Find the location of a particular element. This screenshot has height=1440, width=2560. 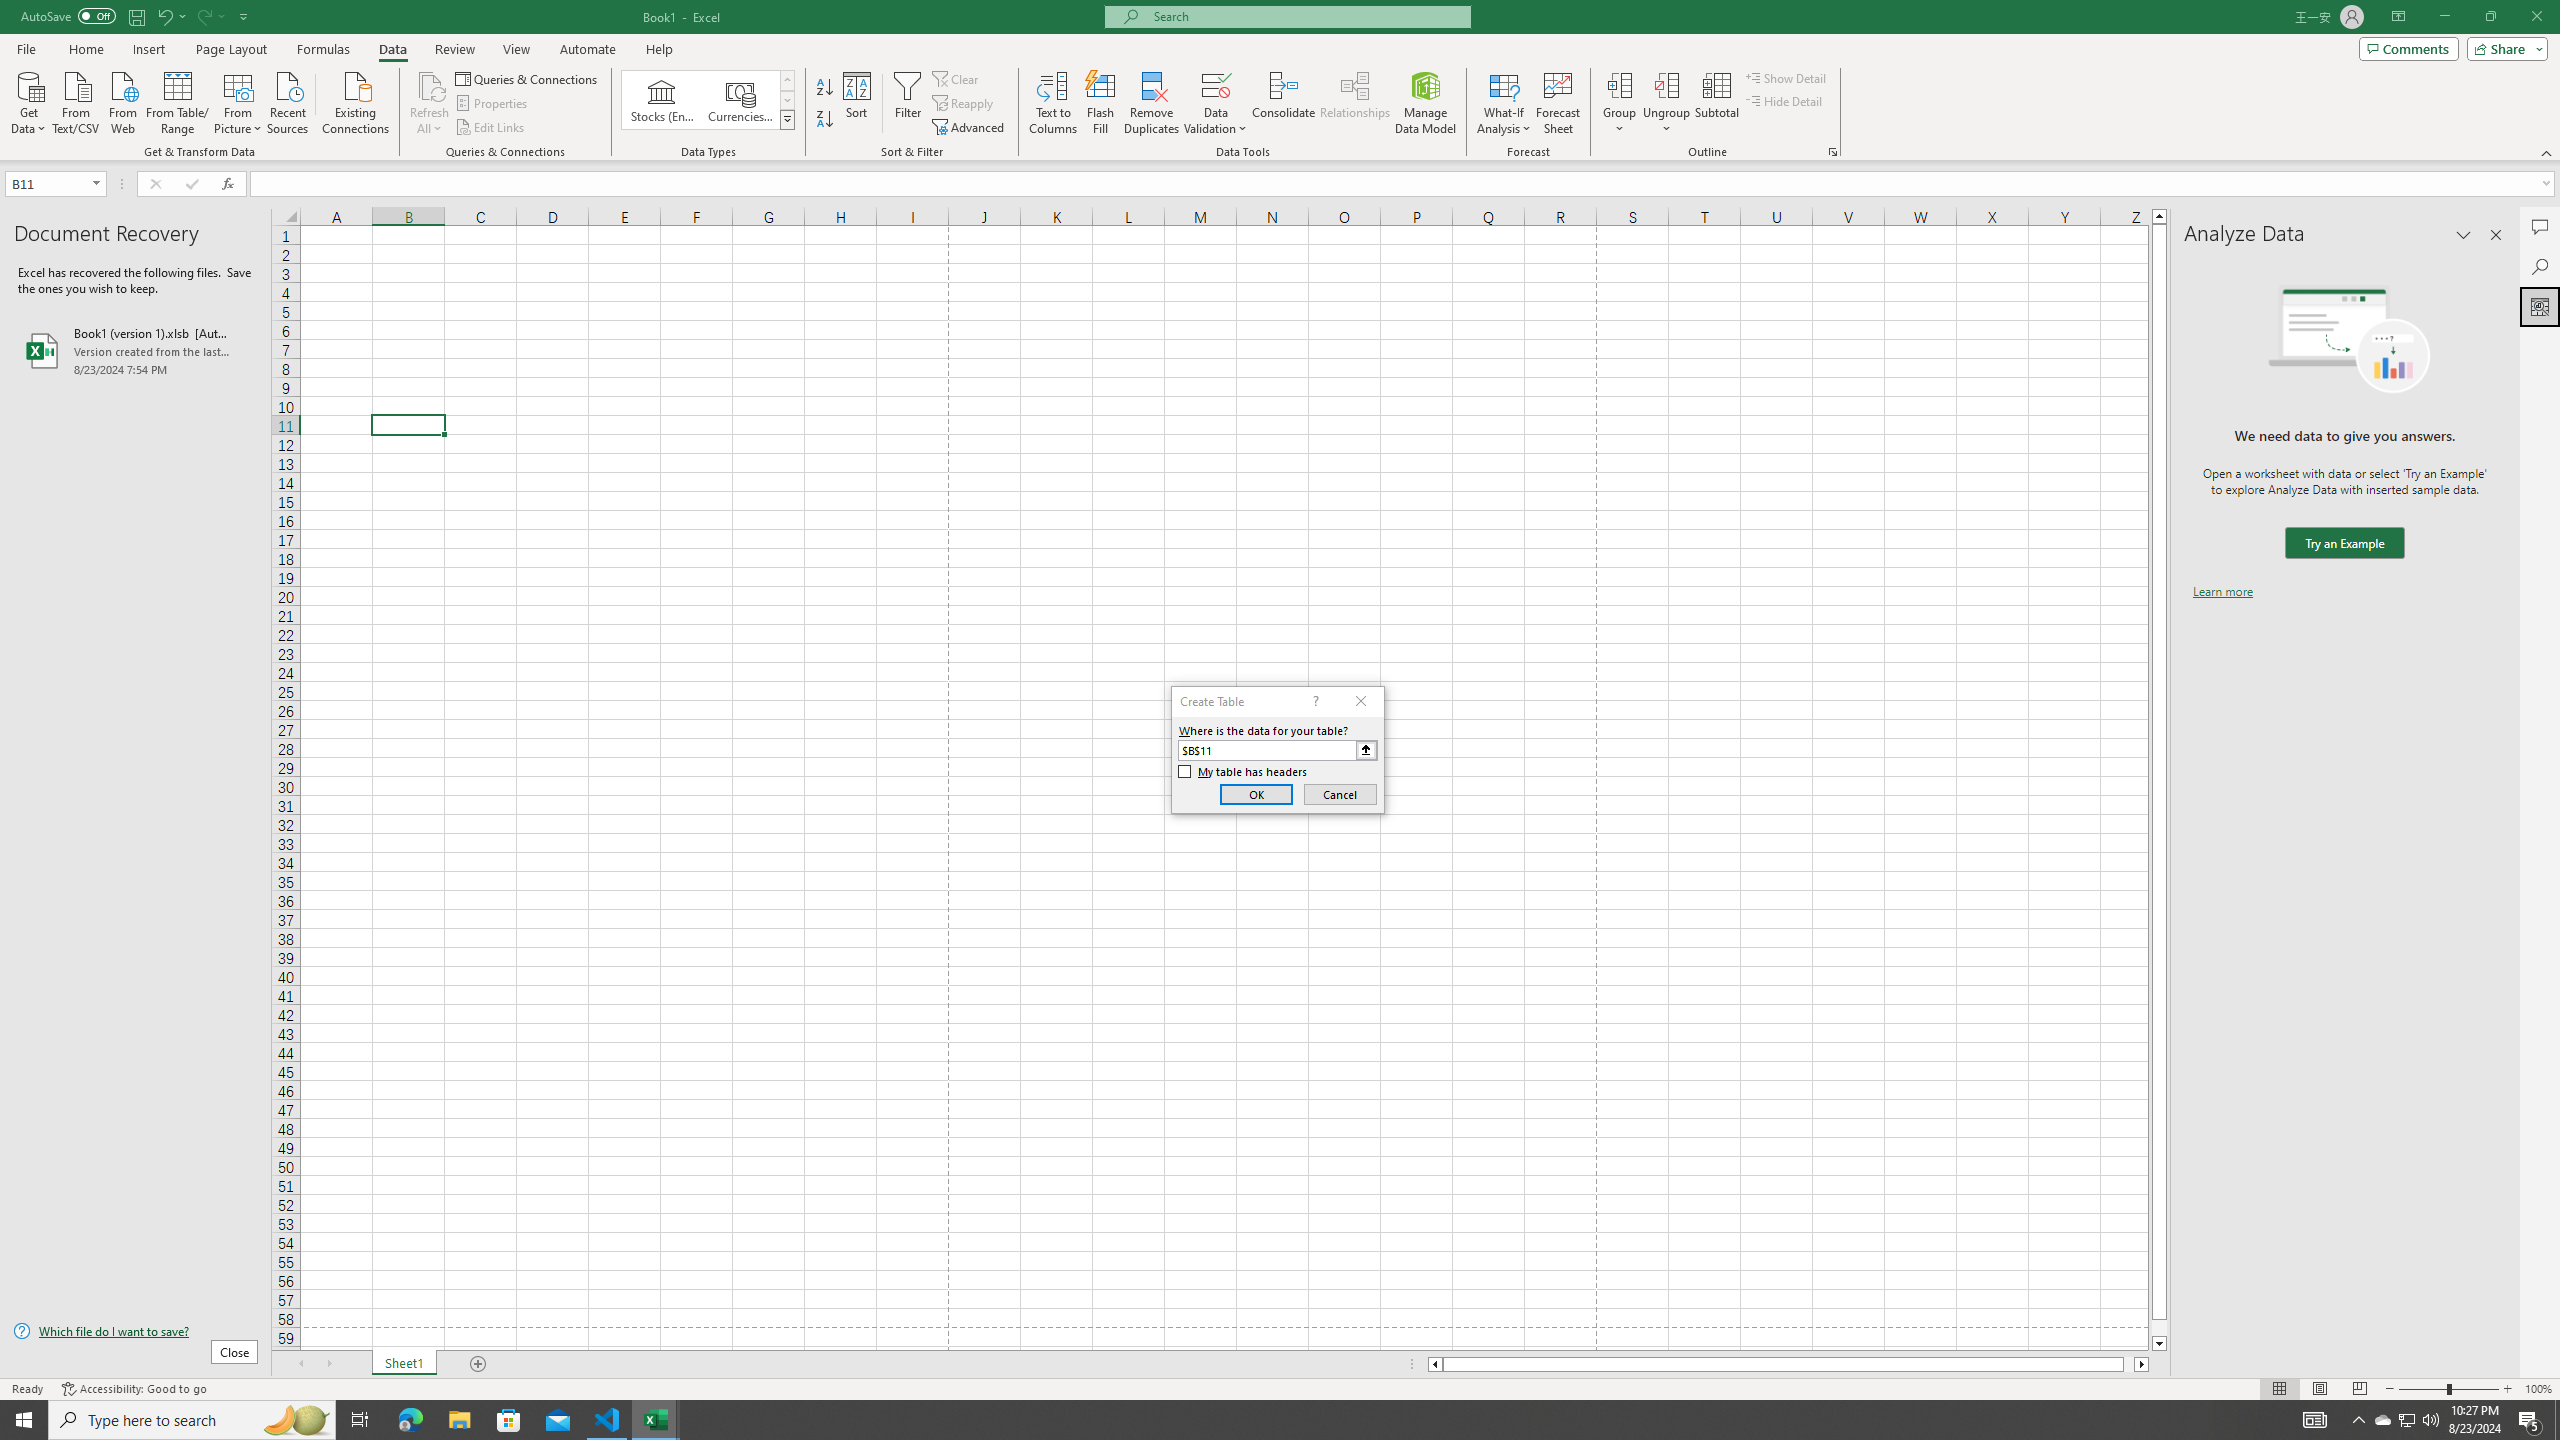

Column right is located at coordinates (2142, 1364).